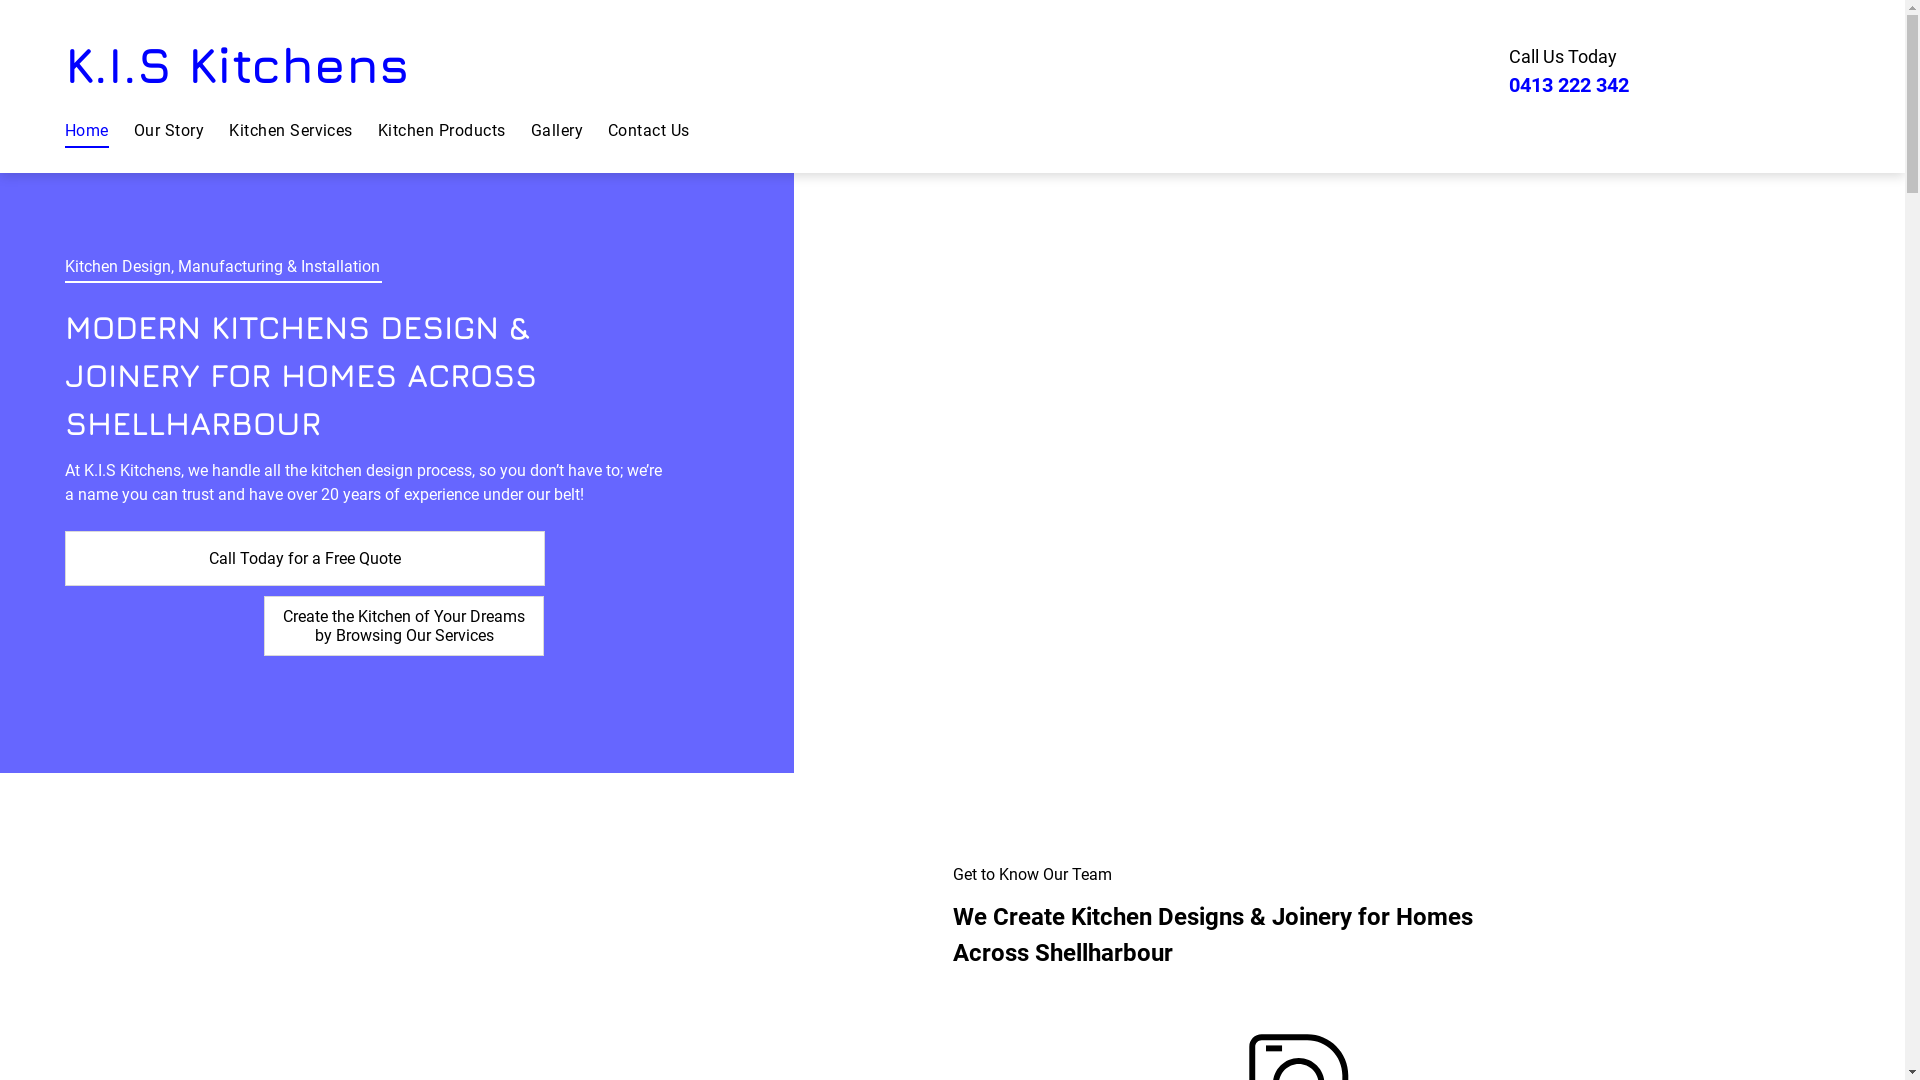  Describe the element at coordinates (570, 131) in the screenshot. I see `Gallery` at that location.